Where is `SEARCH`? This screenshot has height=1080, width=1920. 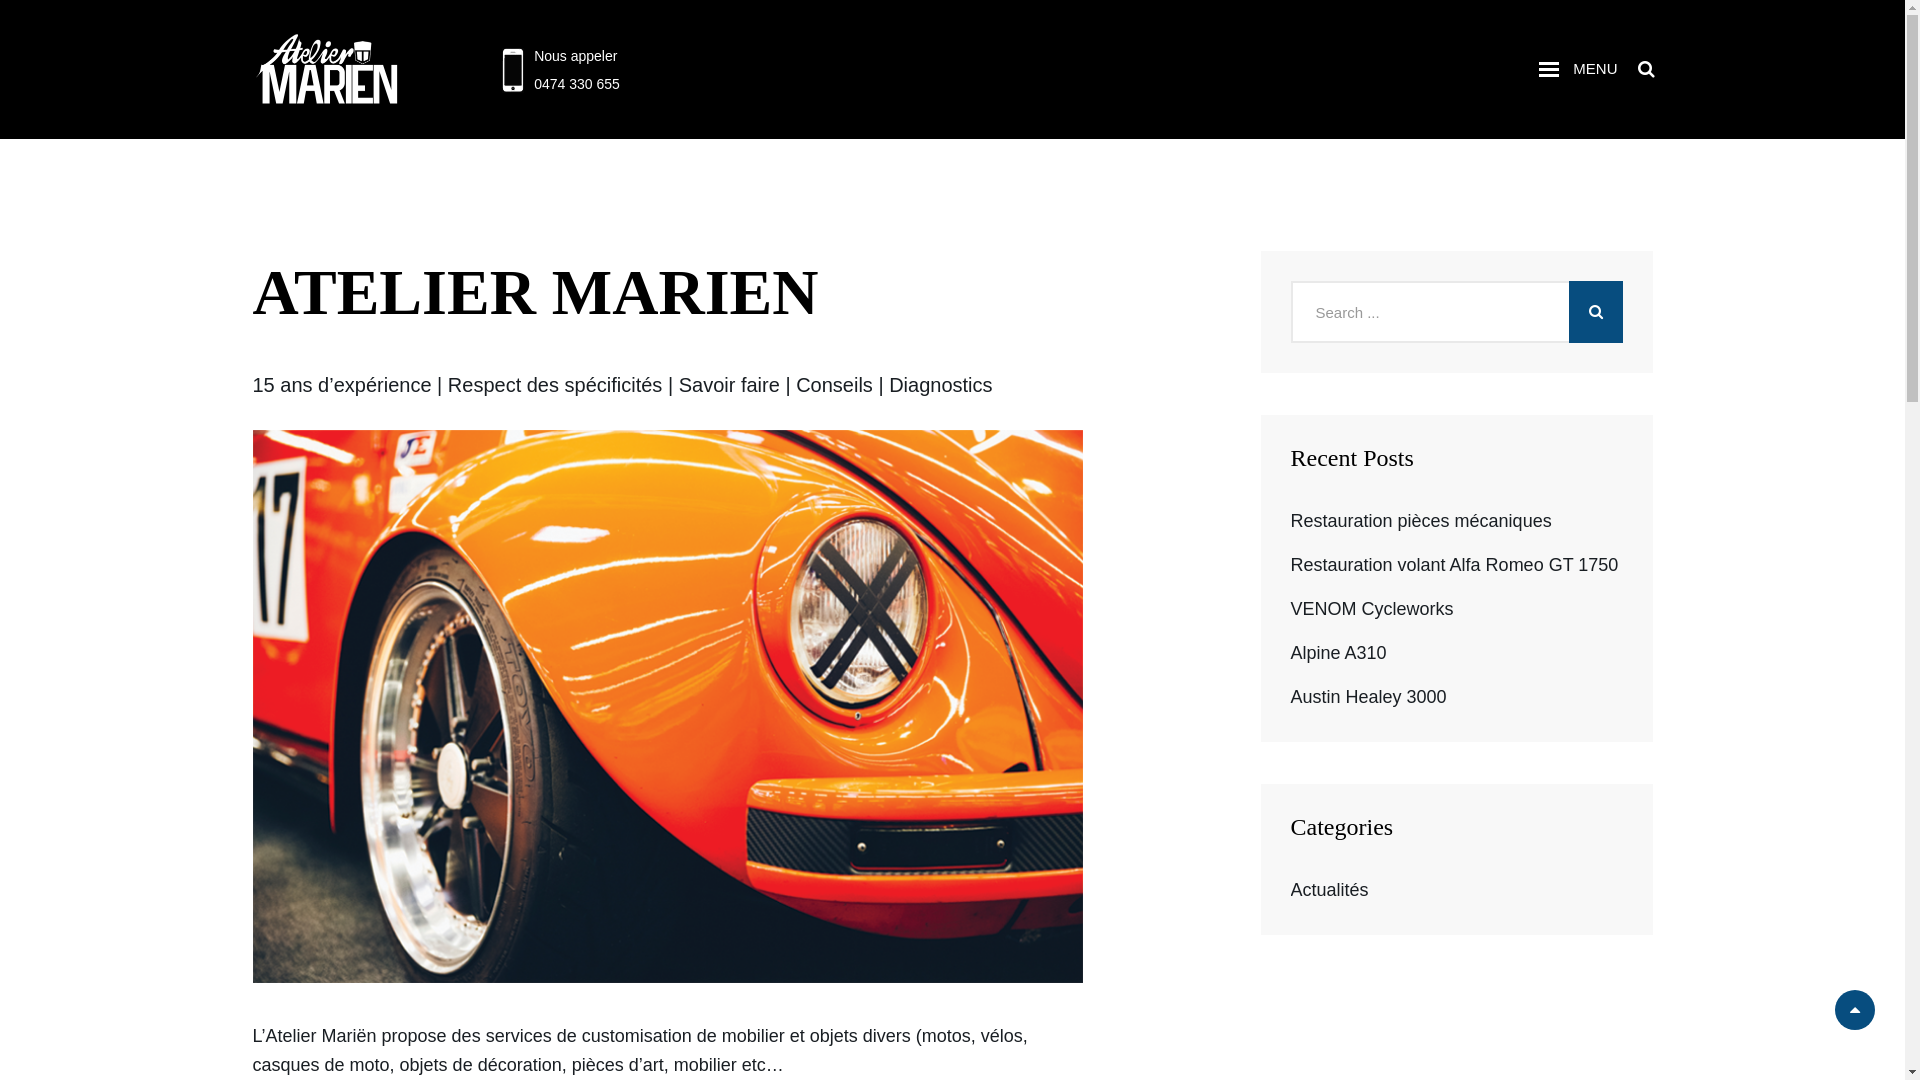 SEARCH is located at coordinates (1646, 70).